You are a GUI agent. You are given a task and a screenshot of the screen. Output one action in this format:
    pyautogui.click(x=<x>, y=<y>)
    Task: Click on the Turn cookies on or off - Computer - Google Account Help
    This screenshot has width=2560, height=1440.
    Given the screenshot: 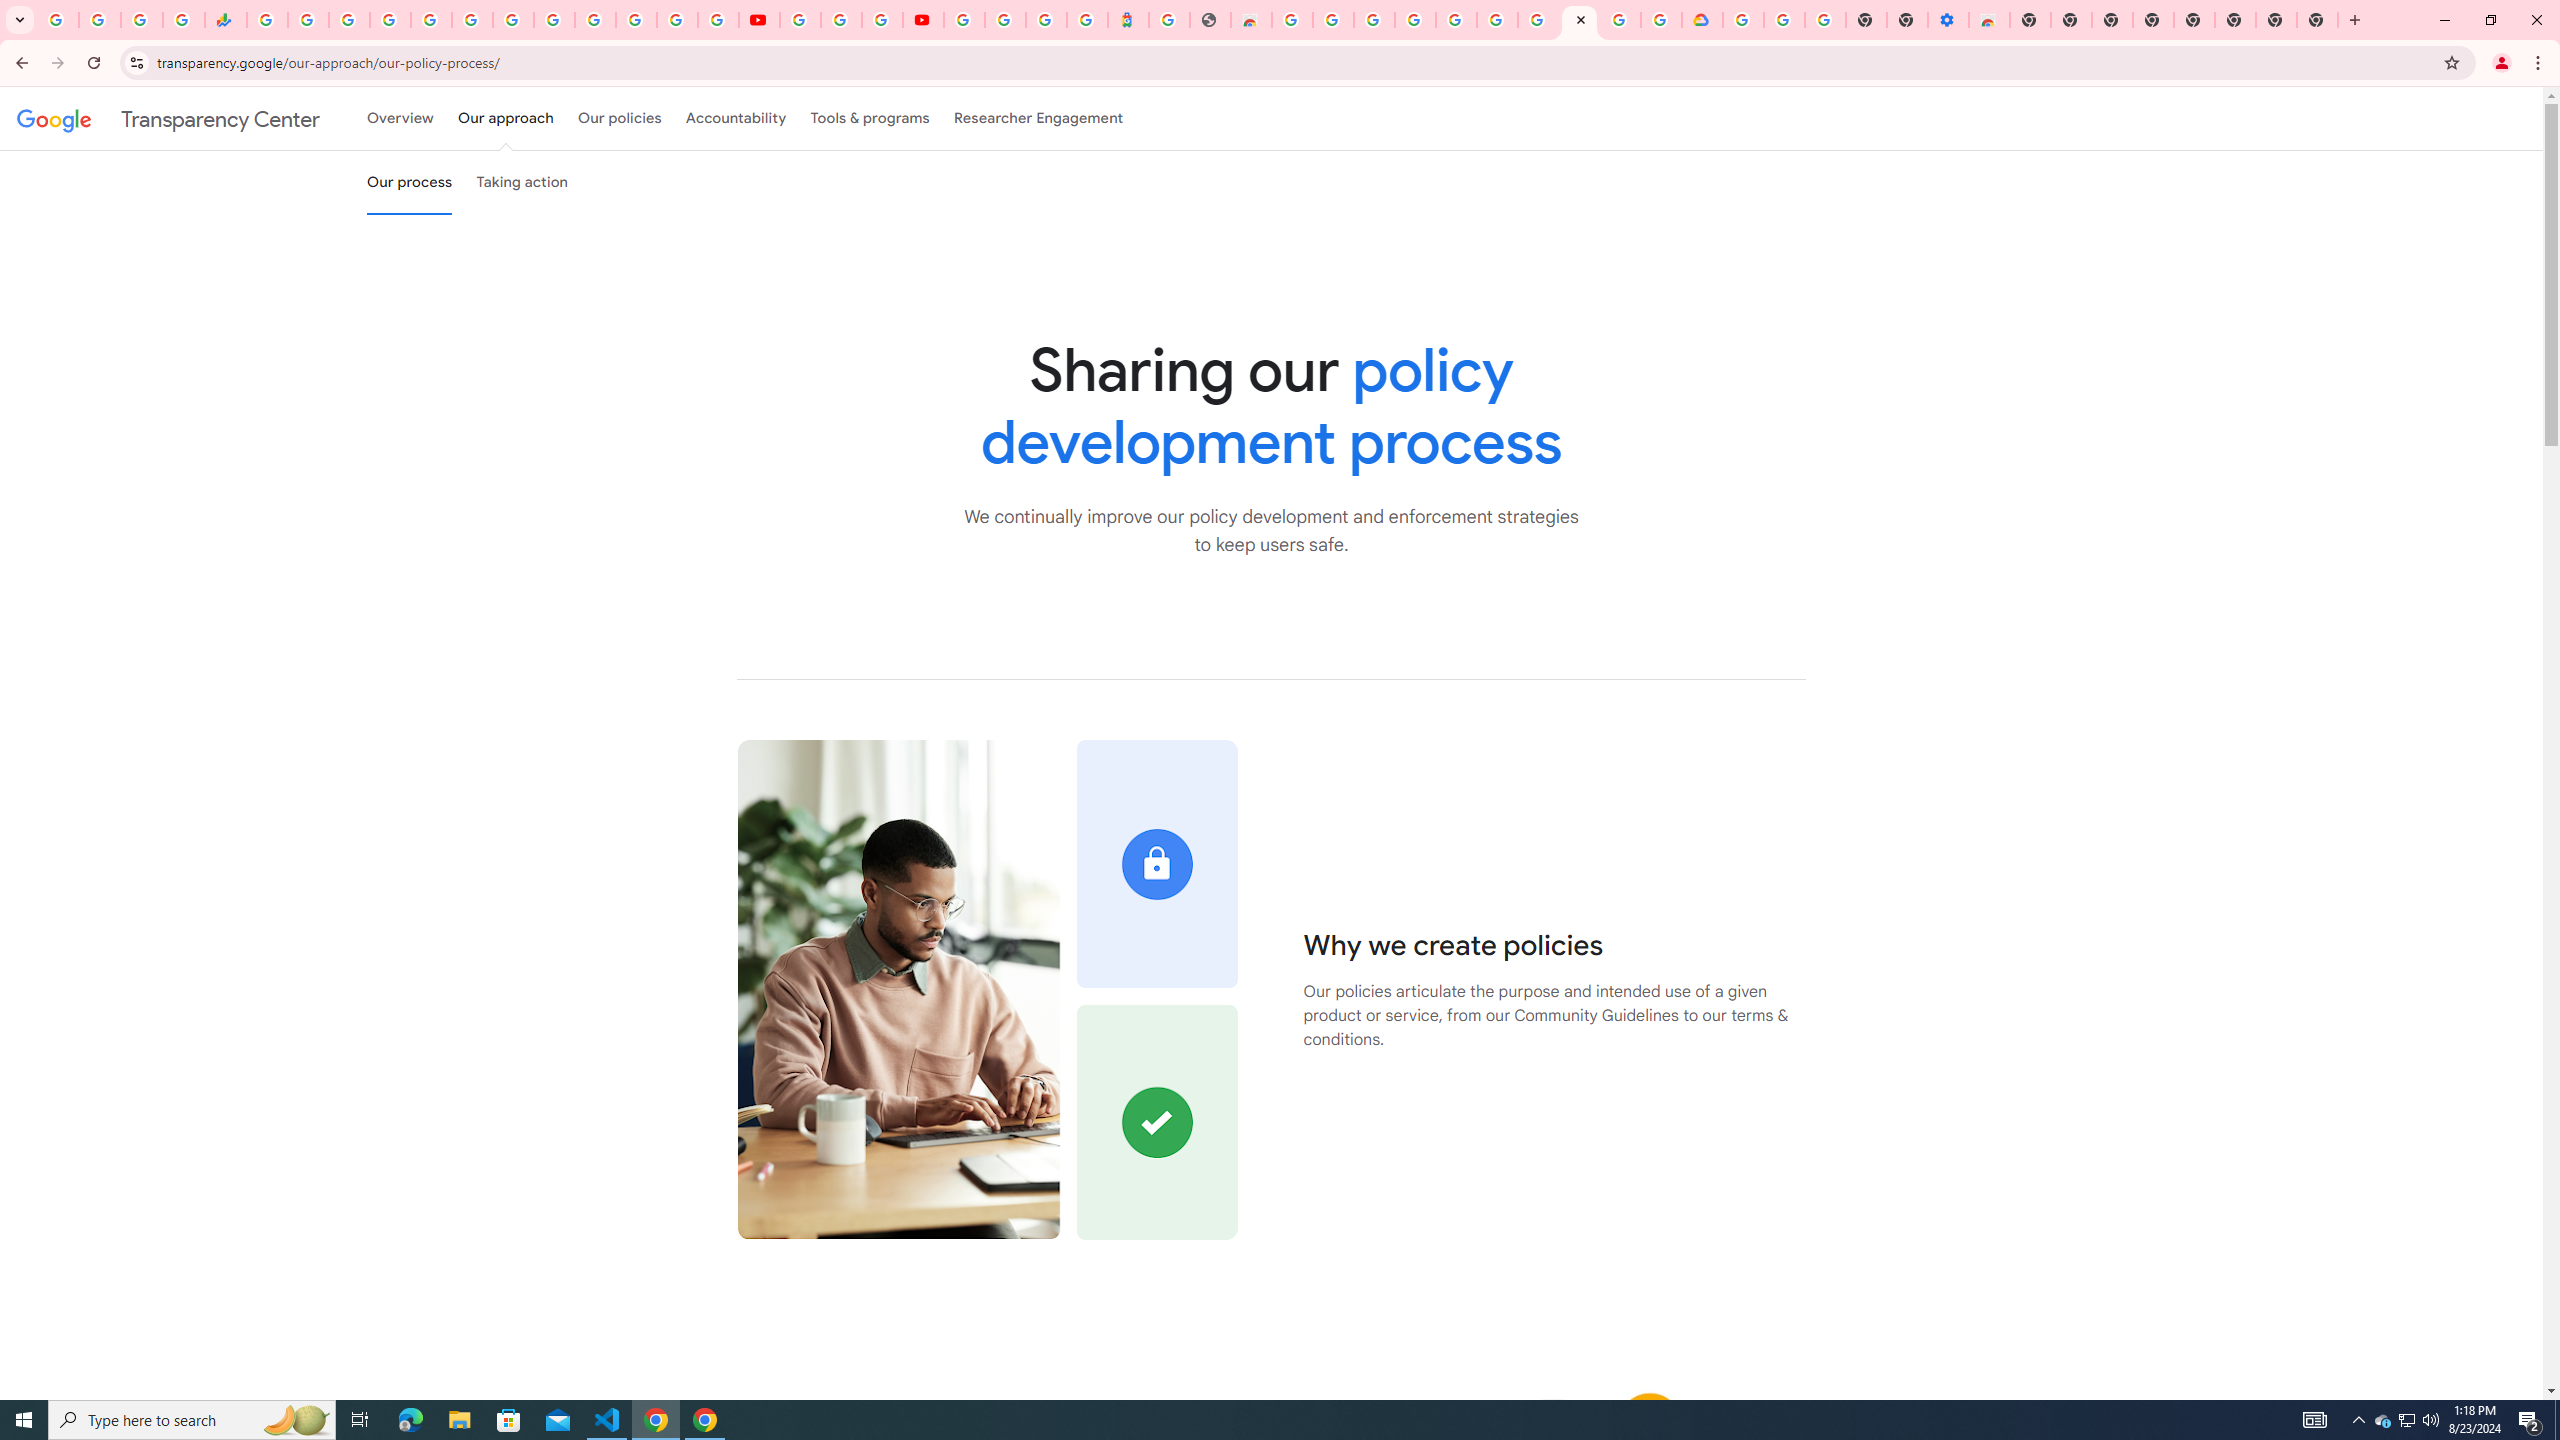 What is the action you would take?
    pyautogui.click(x=1826, y=20)
    